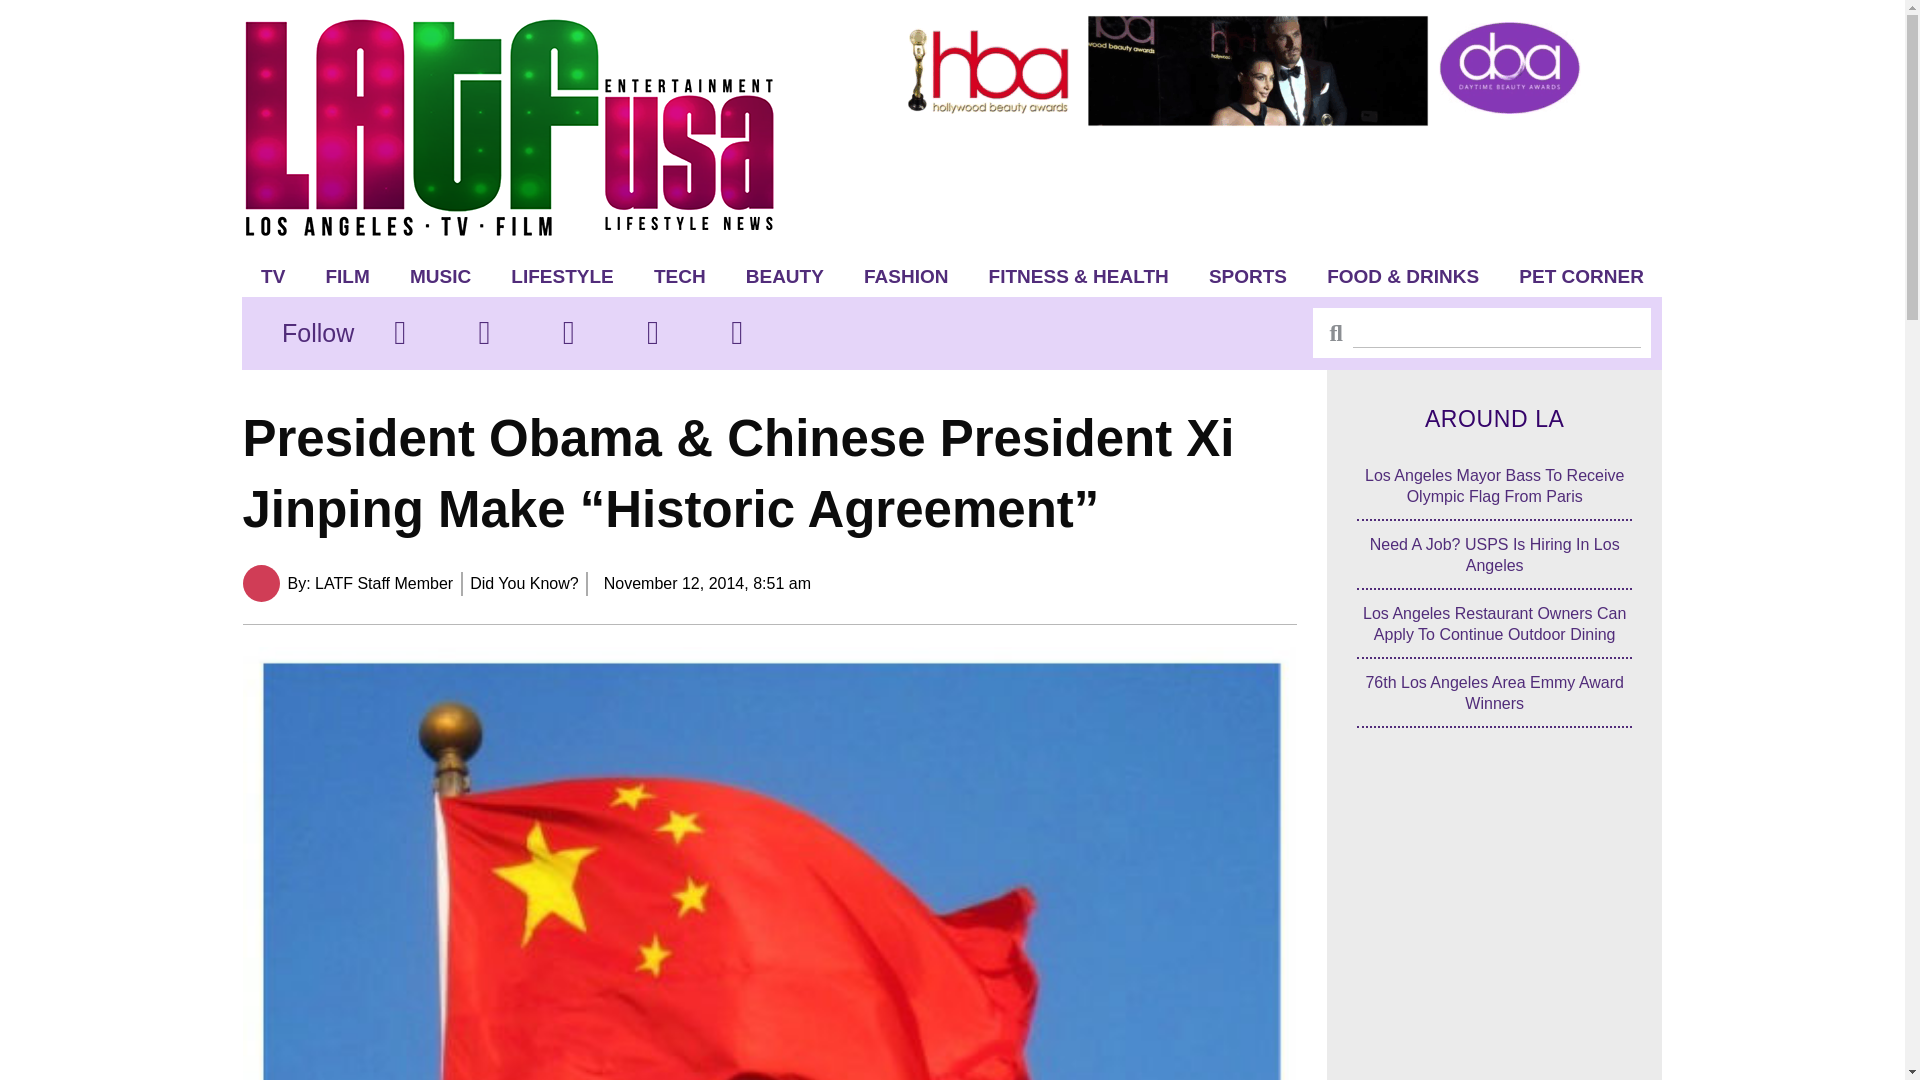 This screenshot has width=1920, height=1080. I want to click on TV, so click(273, 276).